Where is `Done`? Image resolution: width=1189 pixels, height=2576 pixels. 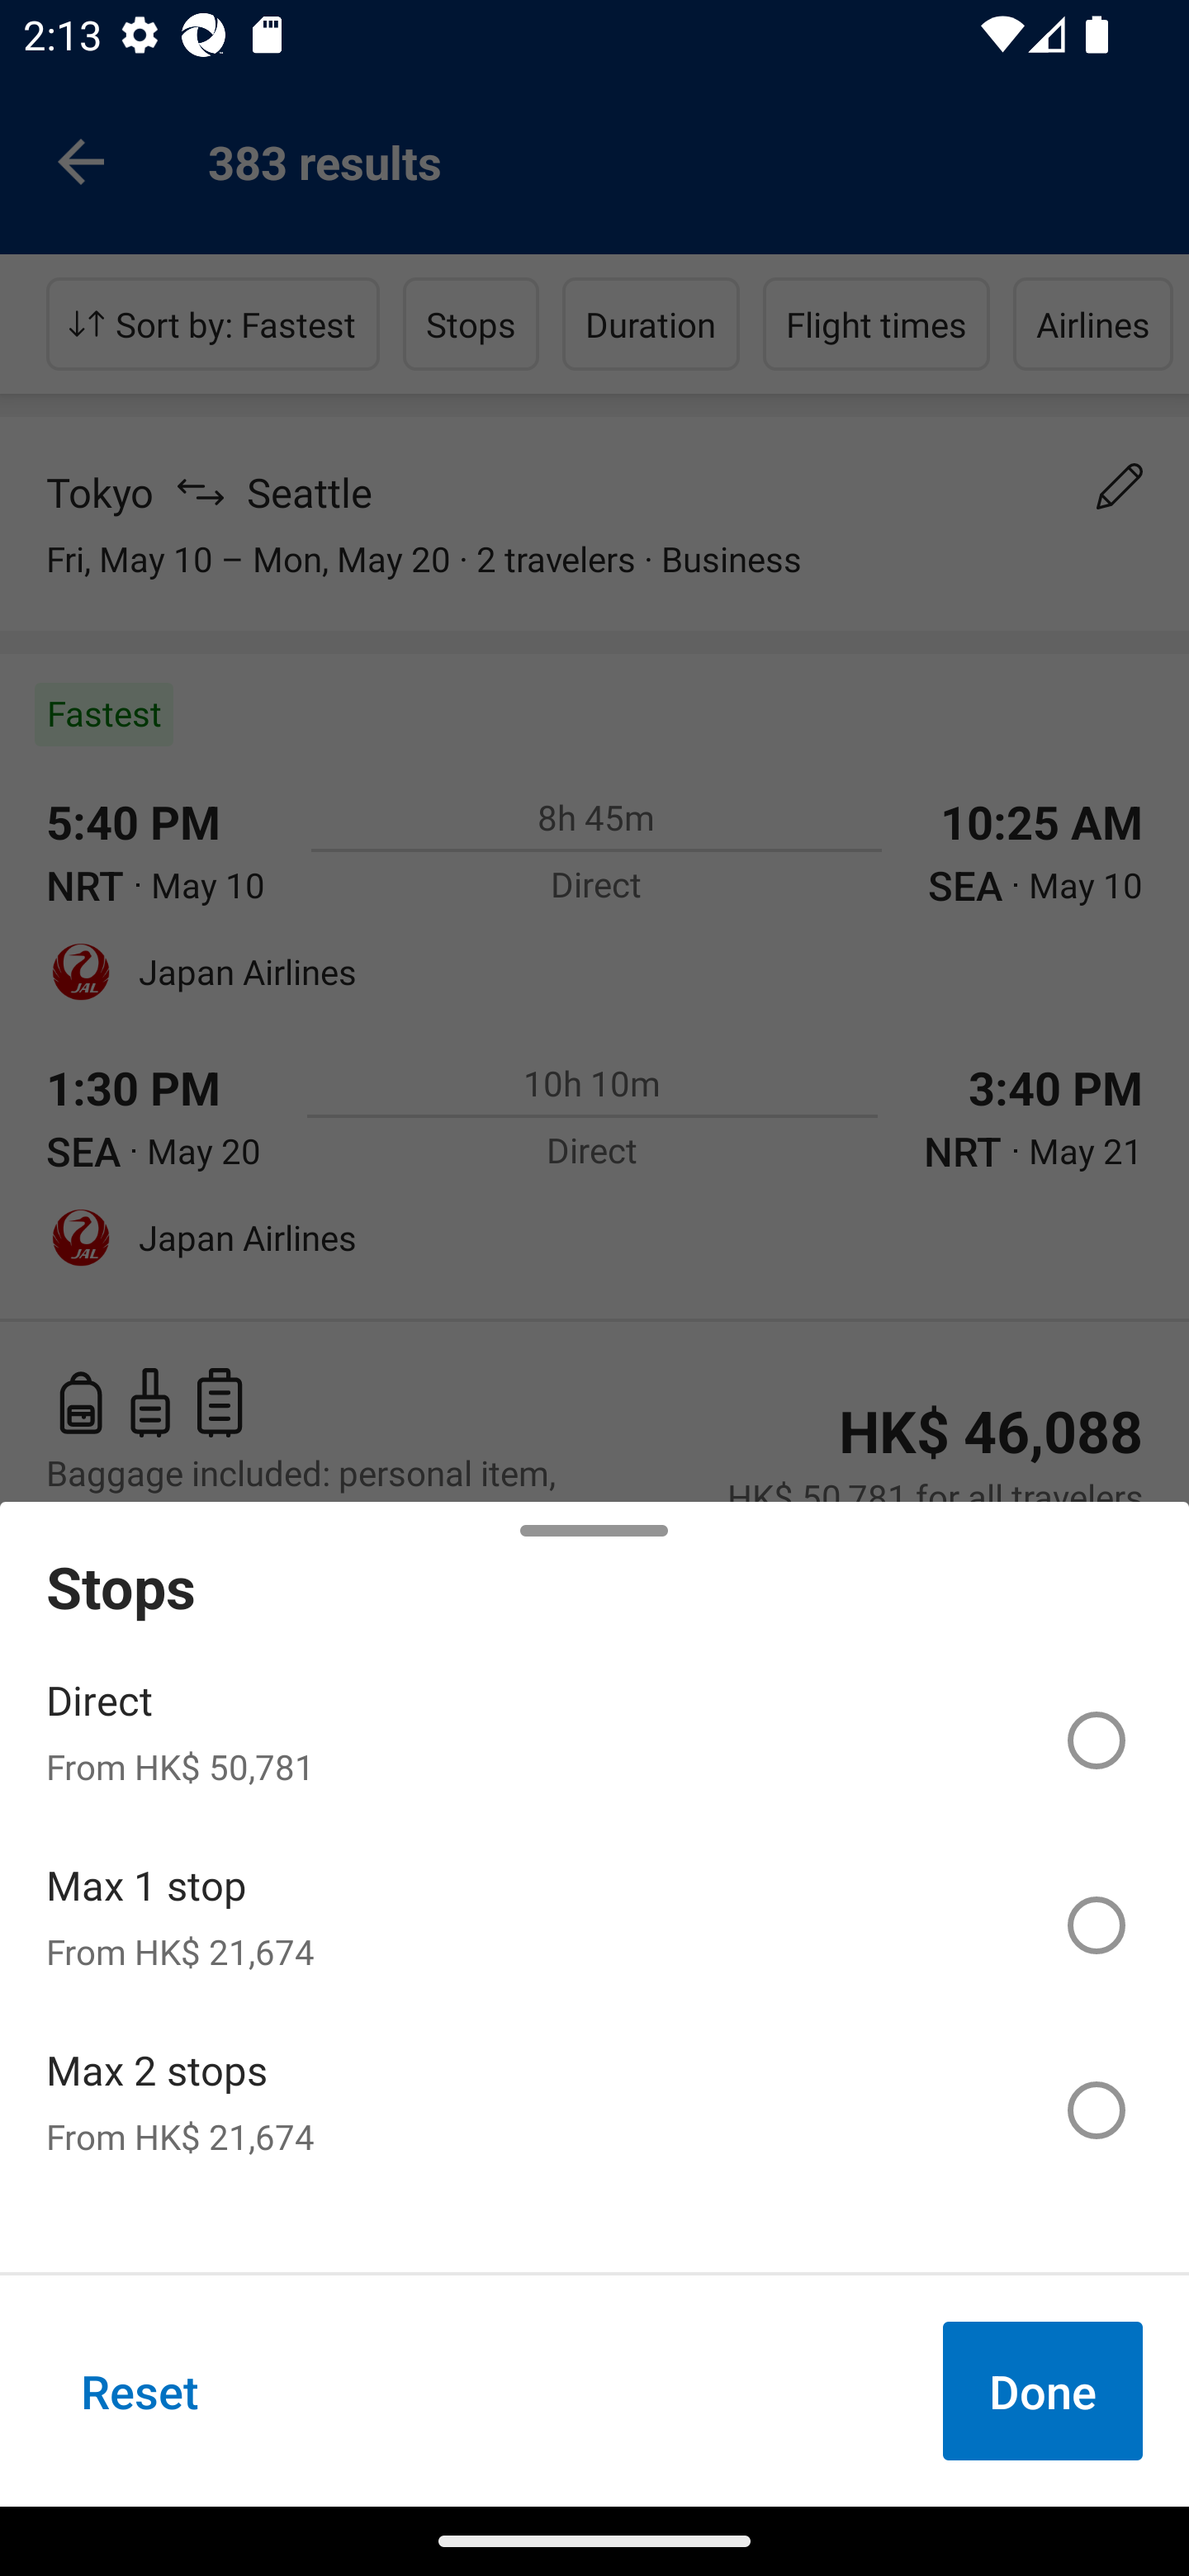
Done is located at coordinates (1042, 2390).